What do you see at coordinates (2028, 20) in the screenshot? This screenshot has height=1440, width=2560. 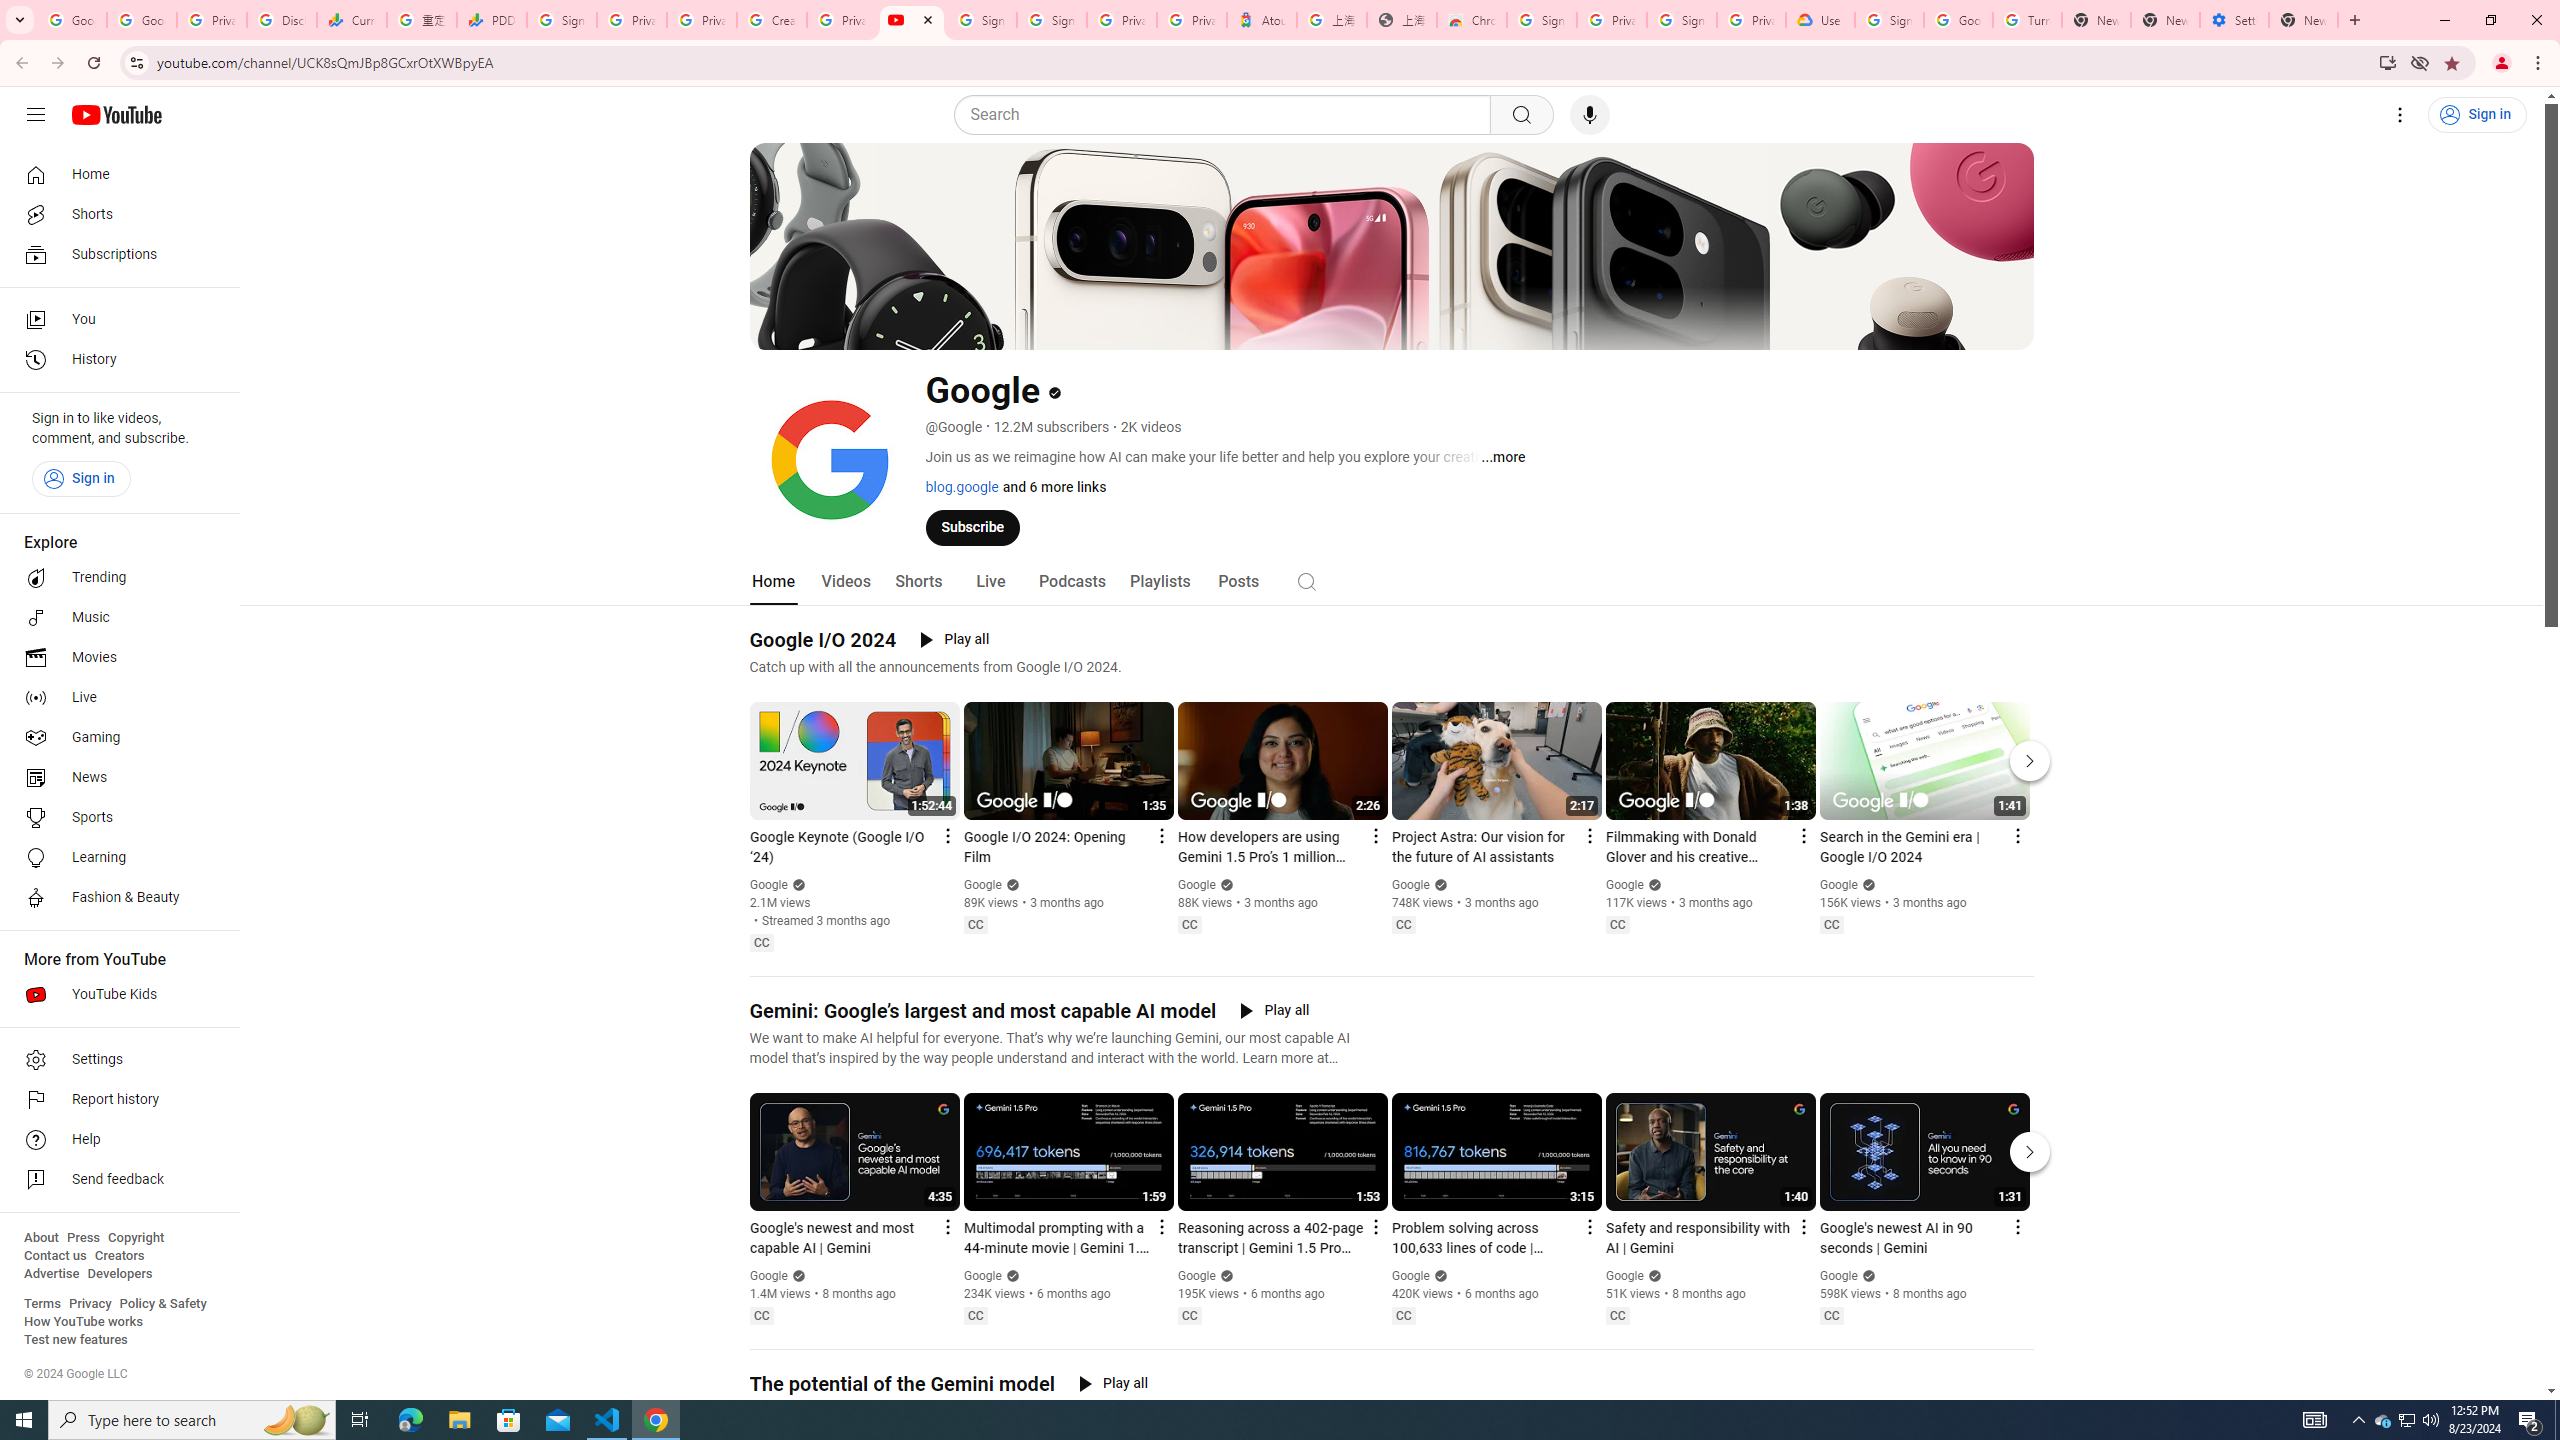 I see `Turn cookies on or off - Computer - Google Account Help` at bounding box center [2028, 20].